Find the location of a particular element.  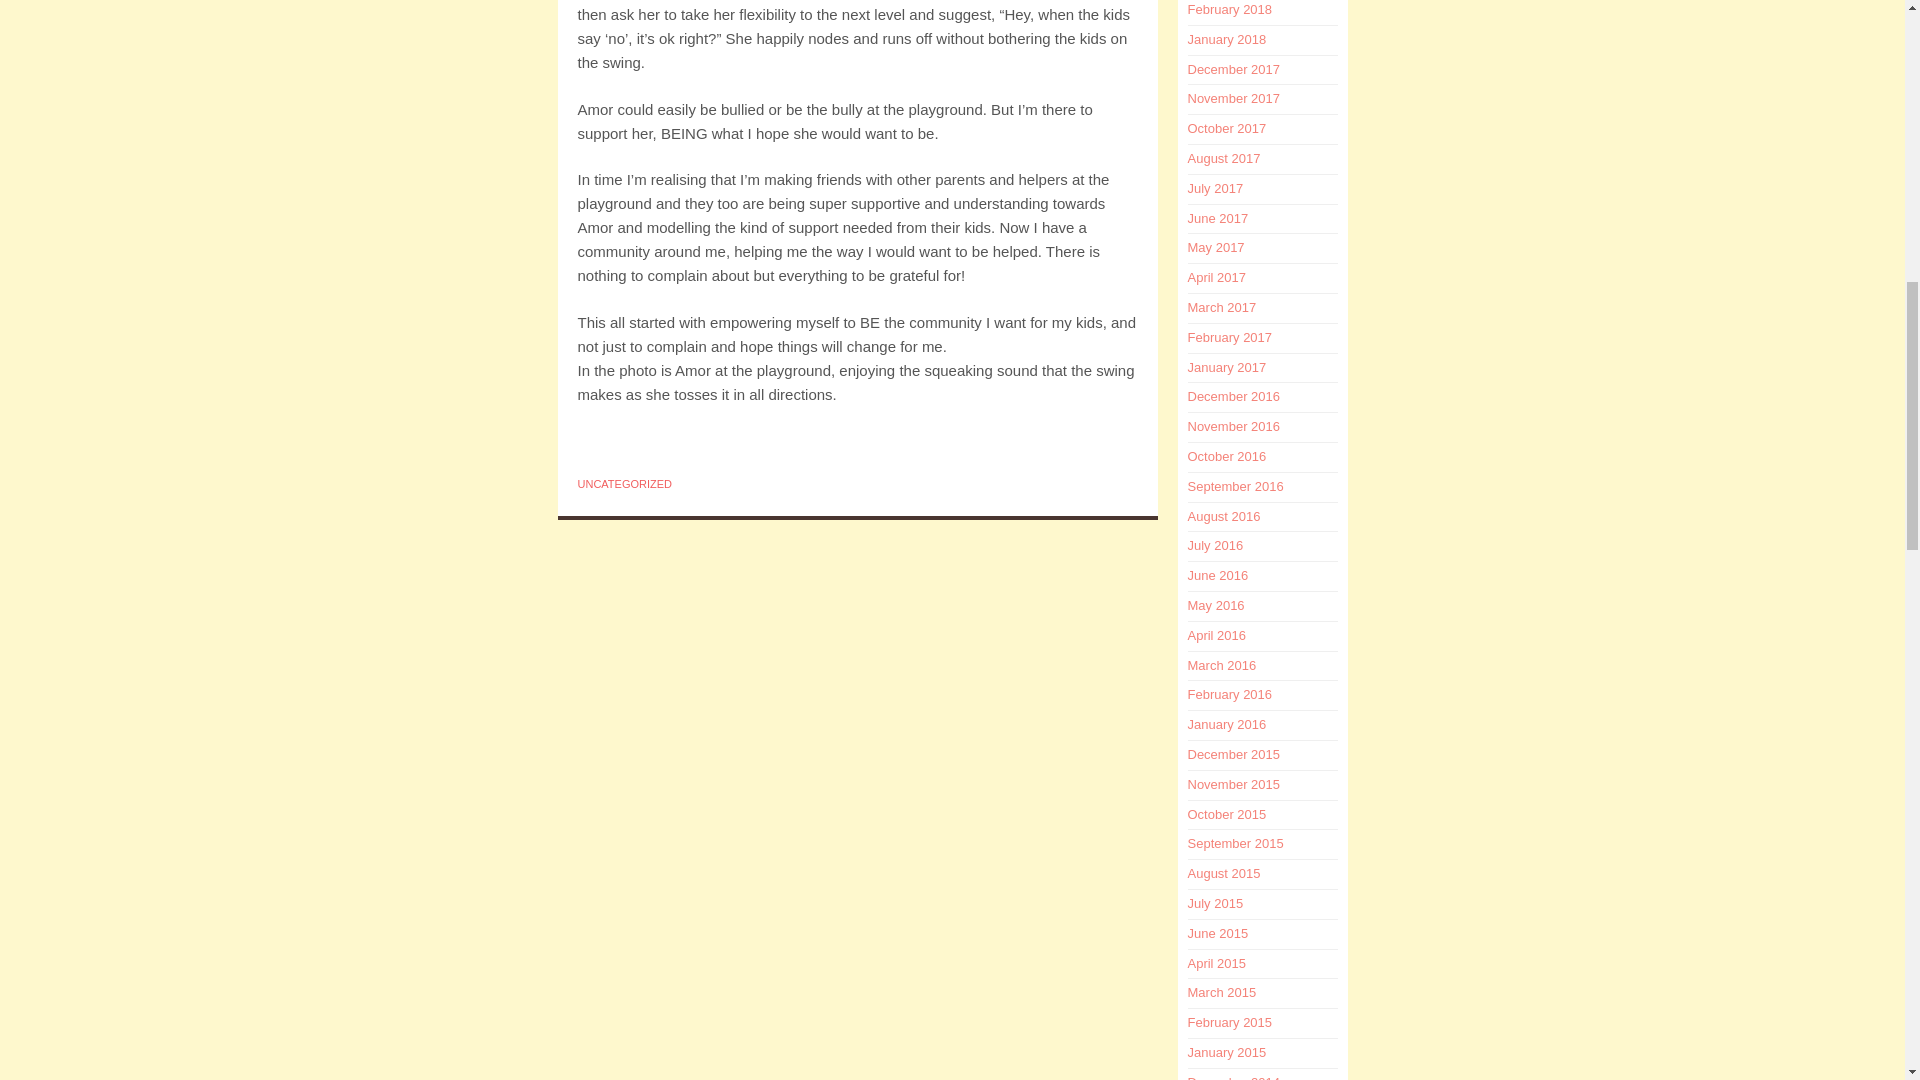

UNCATEGORIZED is located at coordinates (625, 484).